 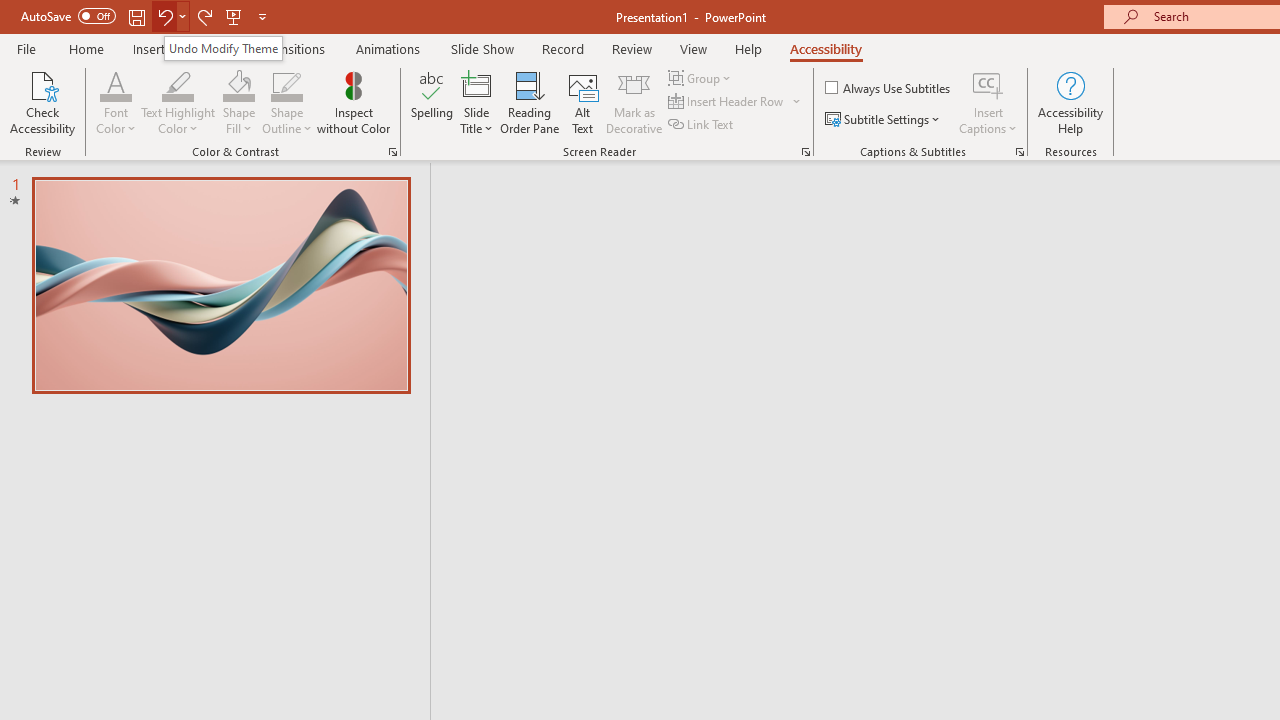 What do you see at coordinates (529, 102) in the screenshot?
I see `Reading Order Pane` at bounding box center [529, 102].